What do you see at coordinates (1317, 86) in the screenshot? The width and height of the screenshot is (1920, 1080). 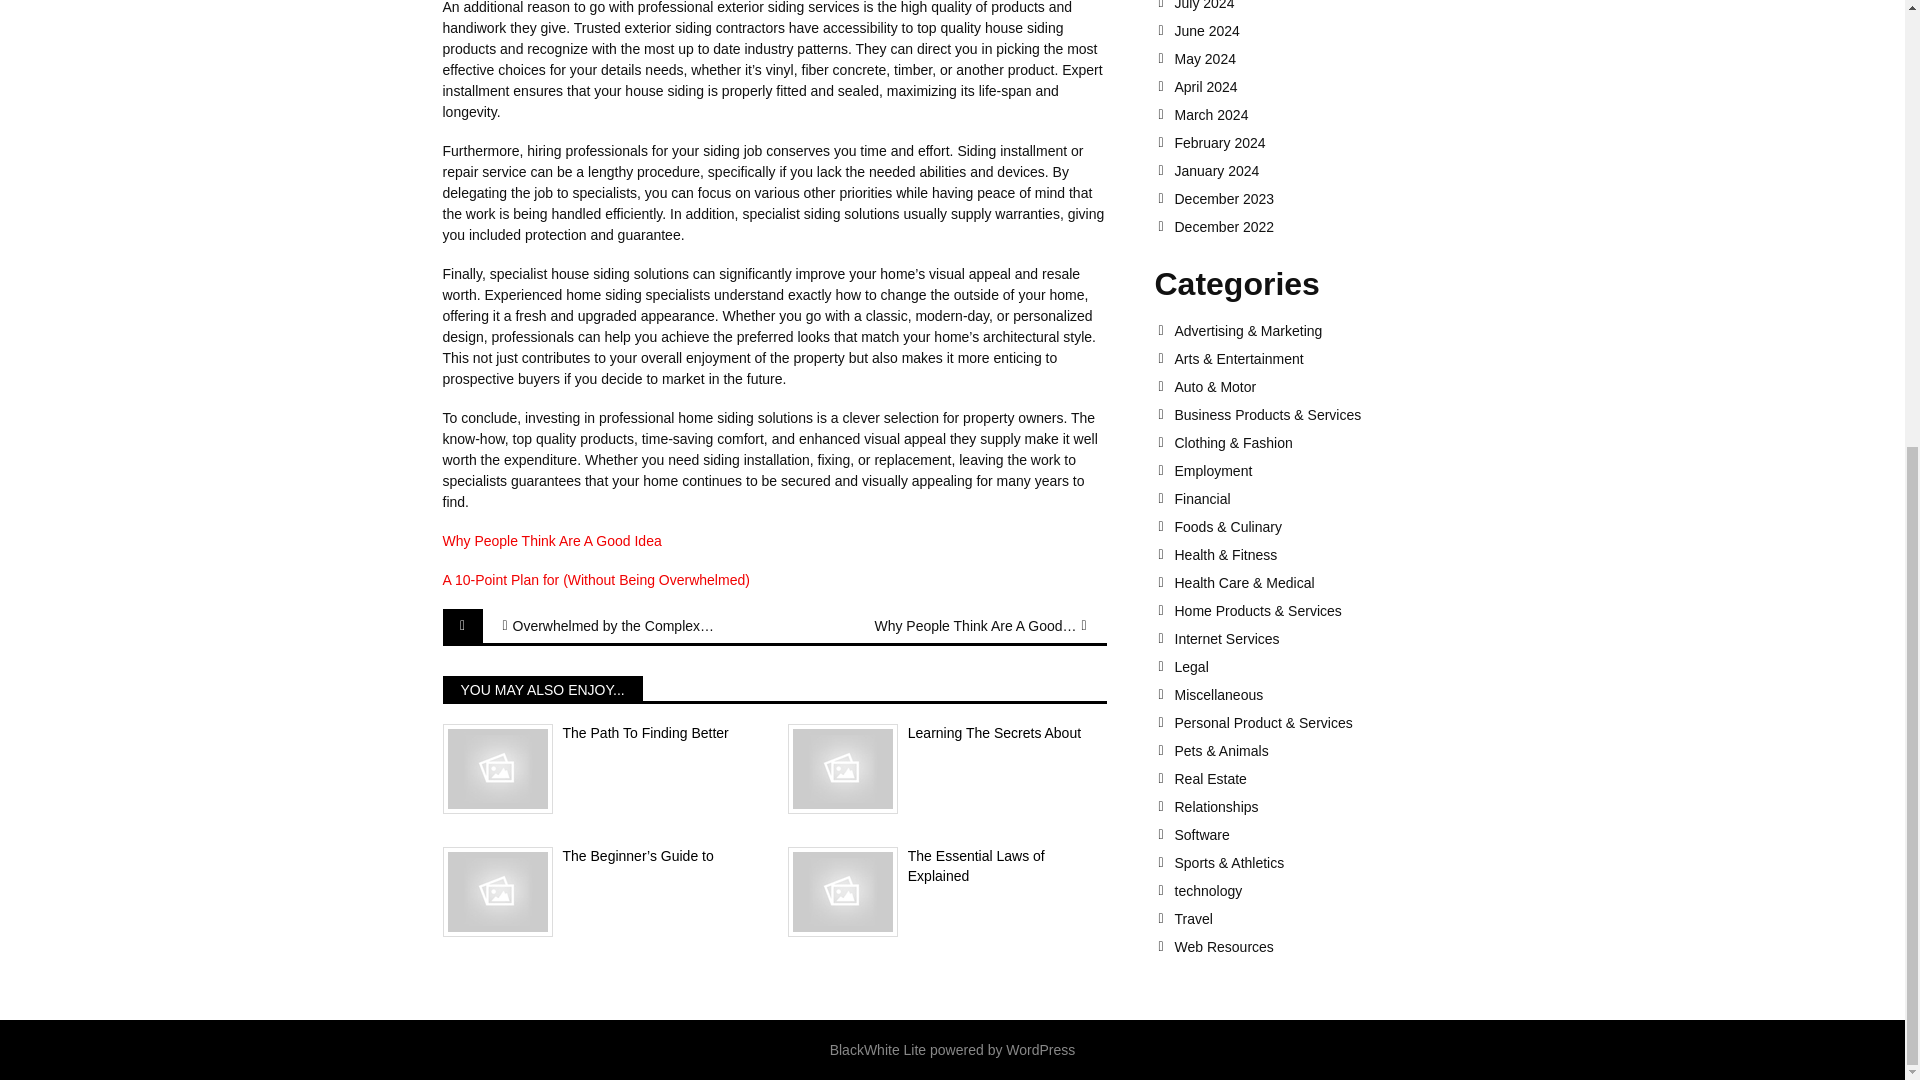 I see `April 2024` at bounding box center [1317, 86].